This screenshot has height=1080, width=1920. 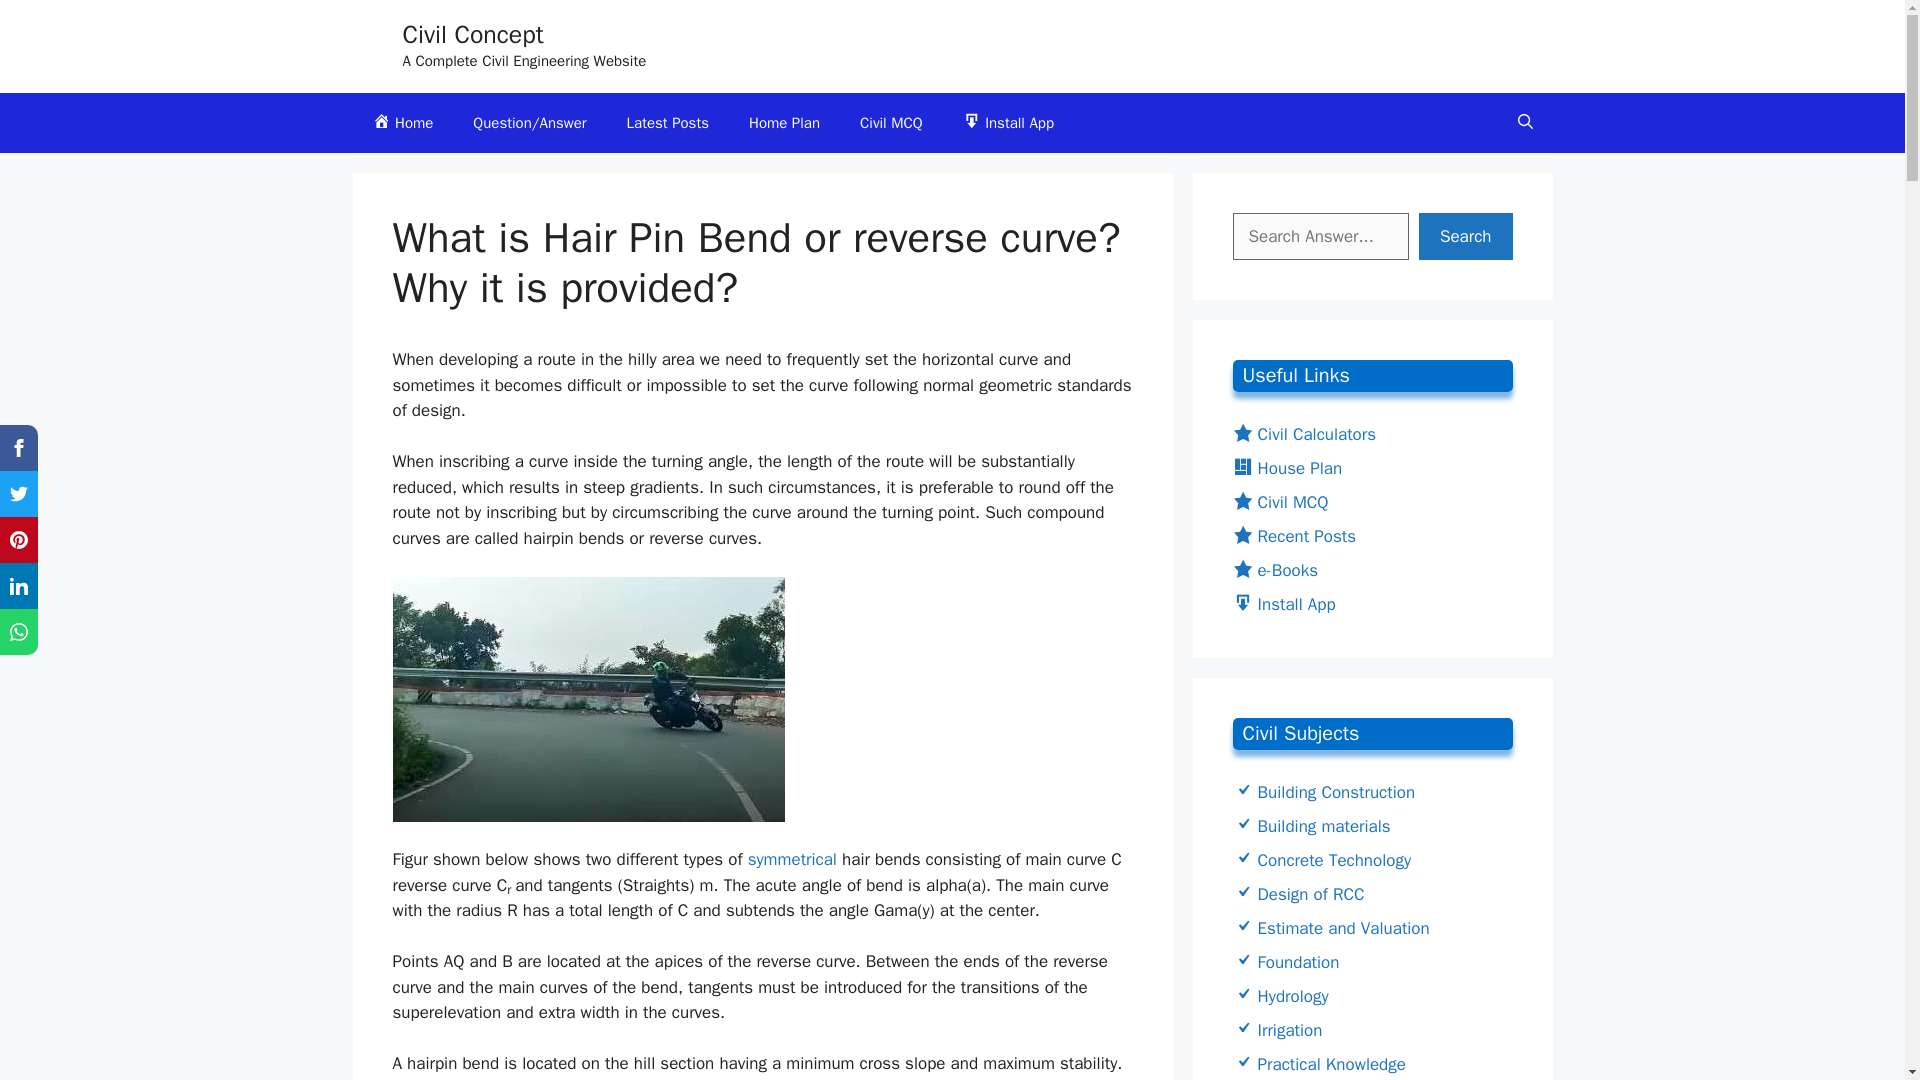 What do you see at coordinates (1294, 536) in the screenshot?
I see `Recent Posts` at bounding box center [1294, 536].